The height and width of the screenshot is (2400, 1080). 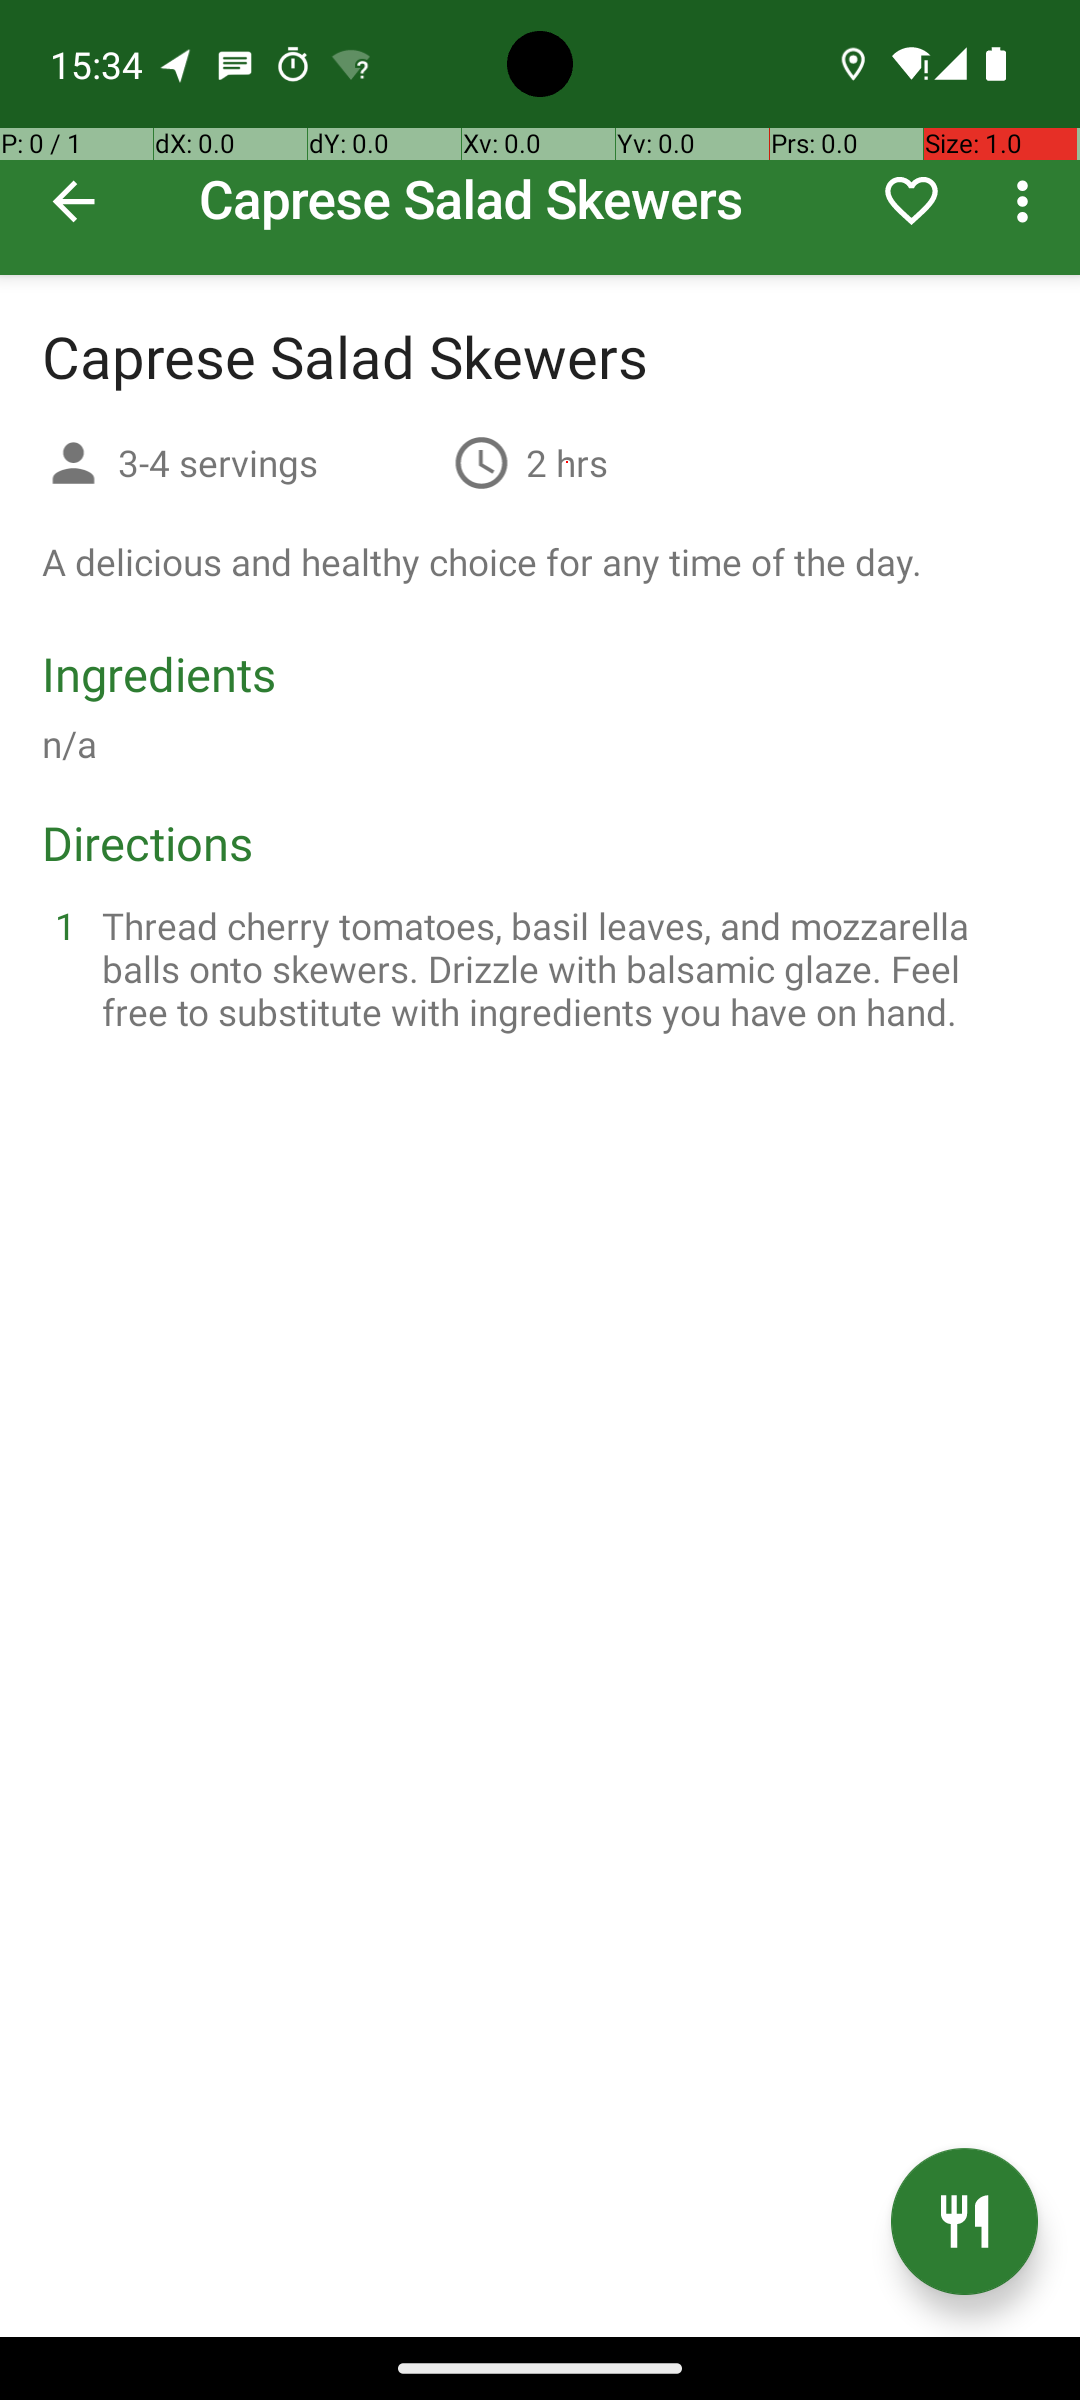 I want to click on Thread cherry tomatoes, basil leaves, and mozzarella balls onto skewers. Drizzle with balsamic glaze. Feel free to substitute with ingredients you have on hand., so click(x=564, y=968).